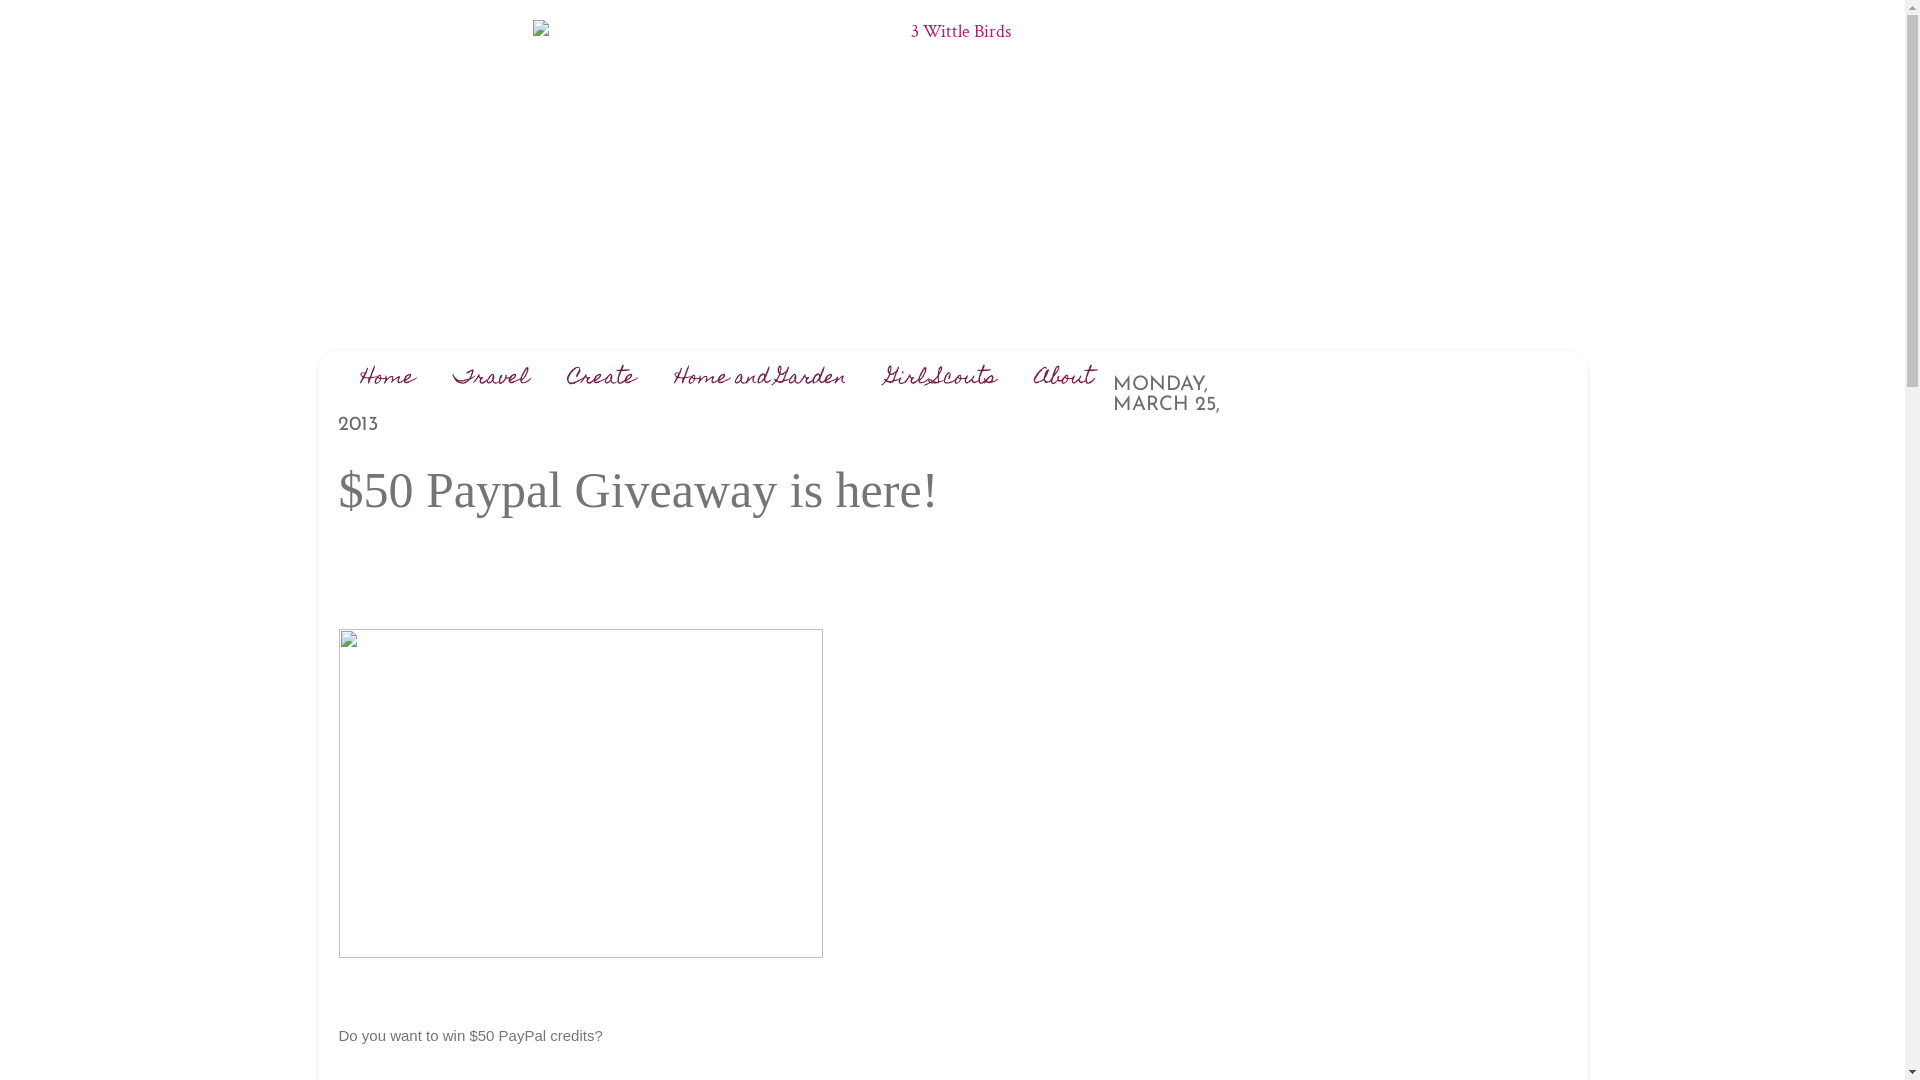  What do you see at coordinates (762, 379) in the screenshot?
I see `Home and Garden` at bounding box center [762, 379].